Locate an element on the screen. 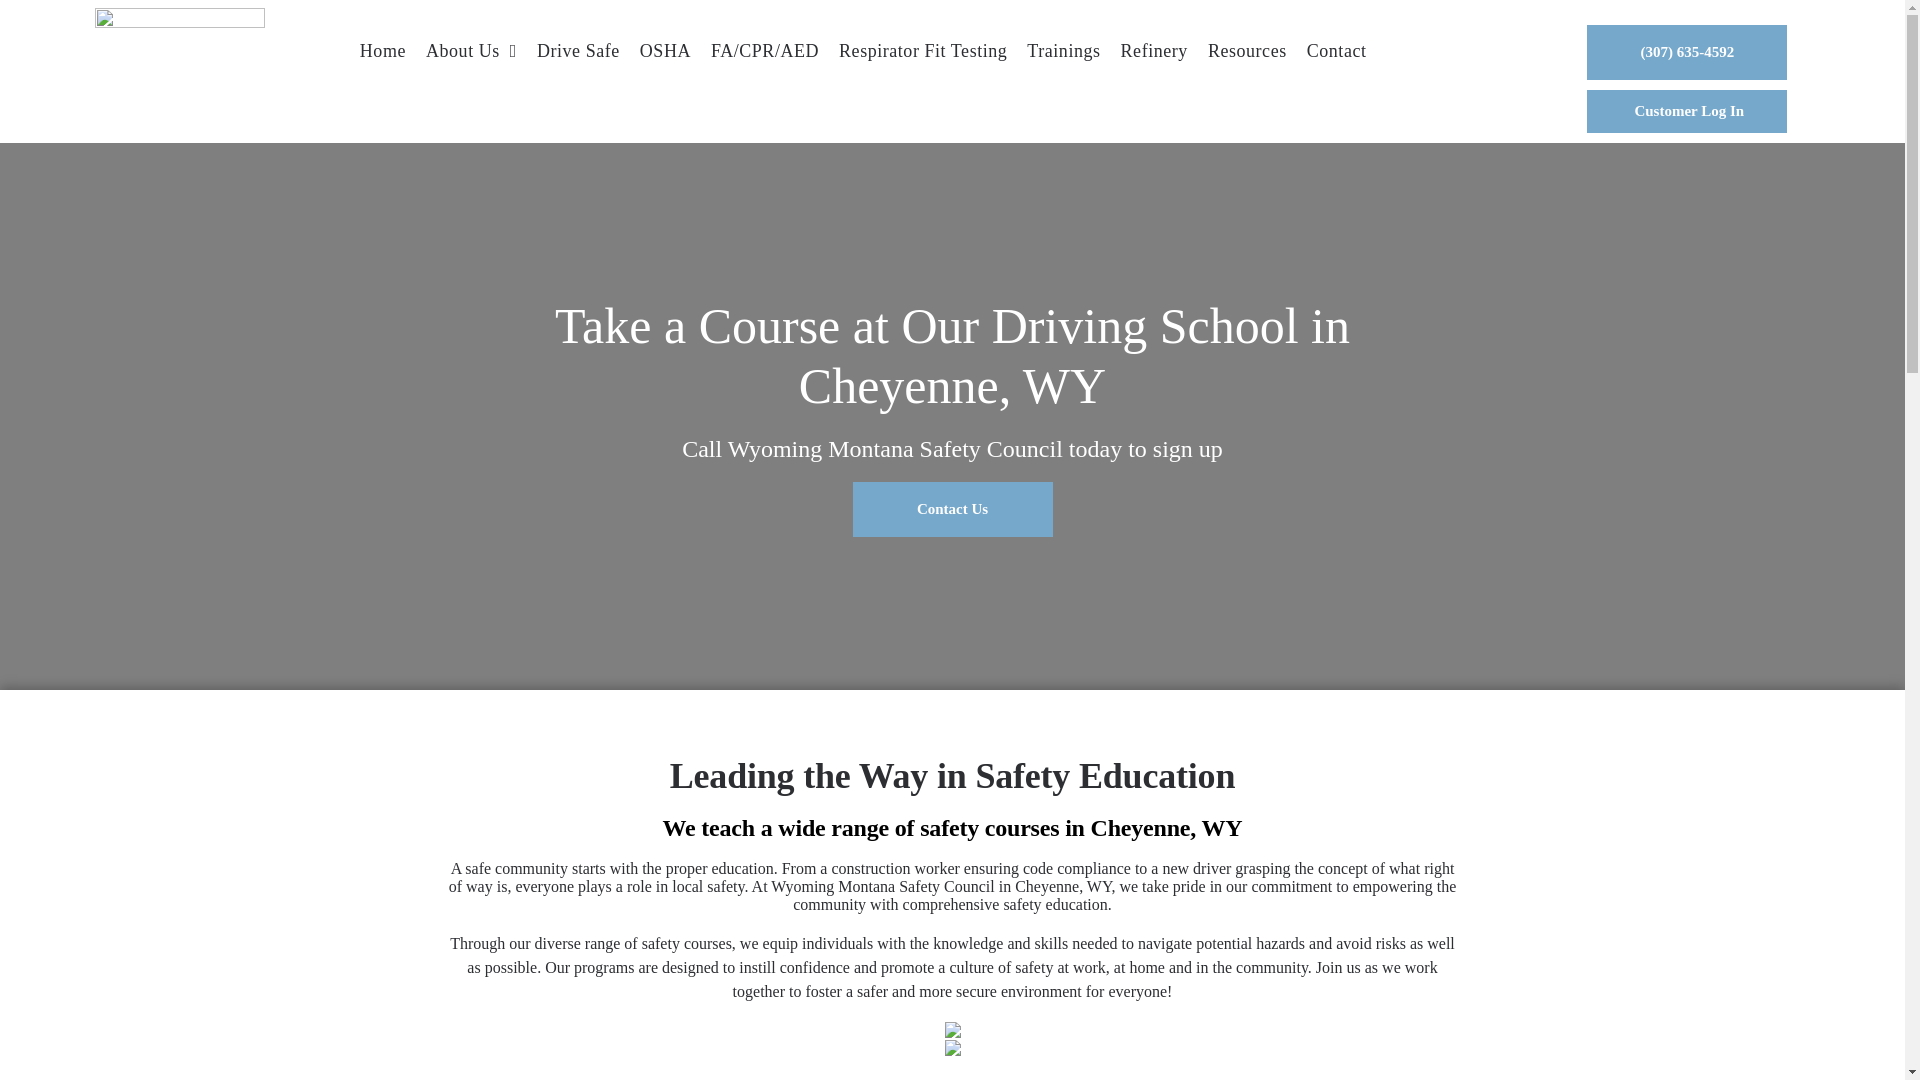 Image resolution: width=1920 pixels, height=1080 pixels. Contact is located at coordinates (1336, 51).